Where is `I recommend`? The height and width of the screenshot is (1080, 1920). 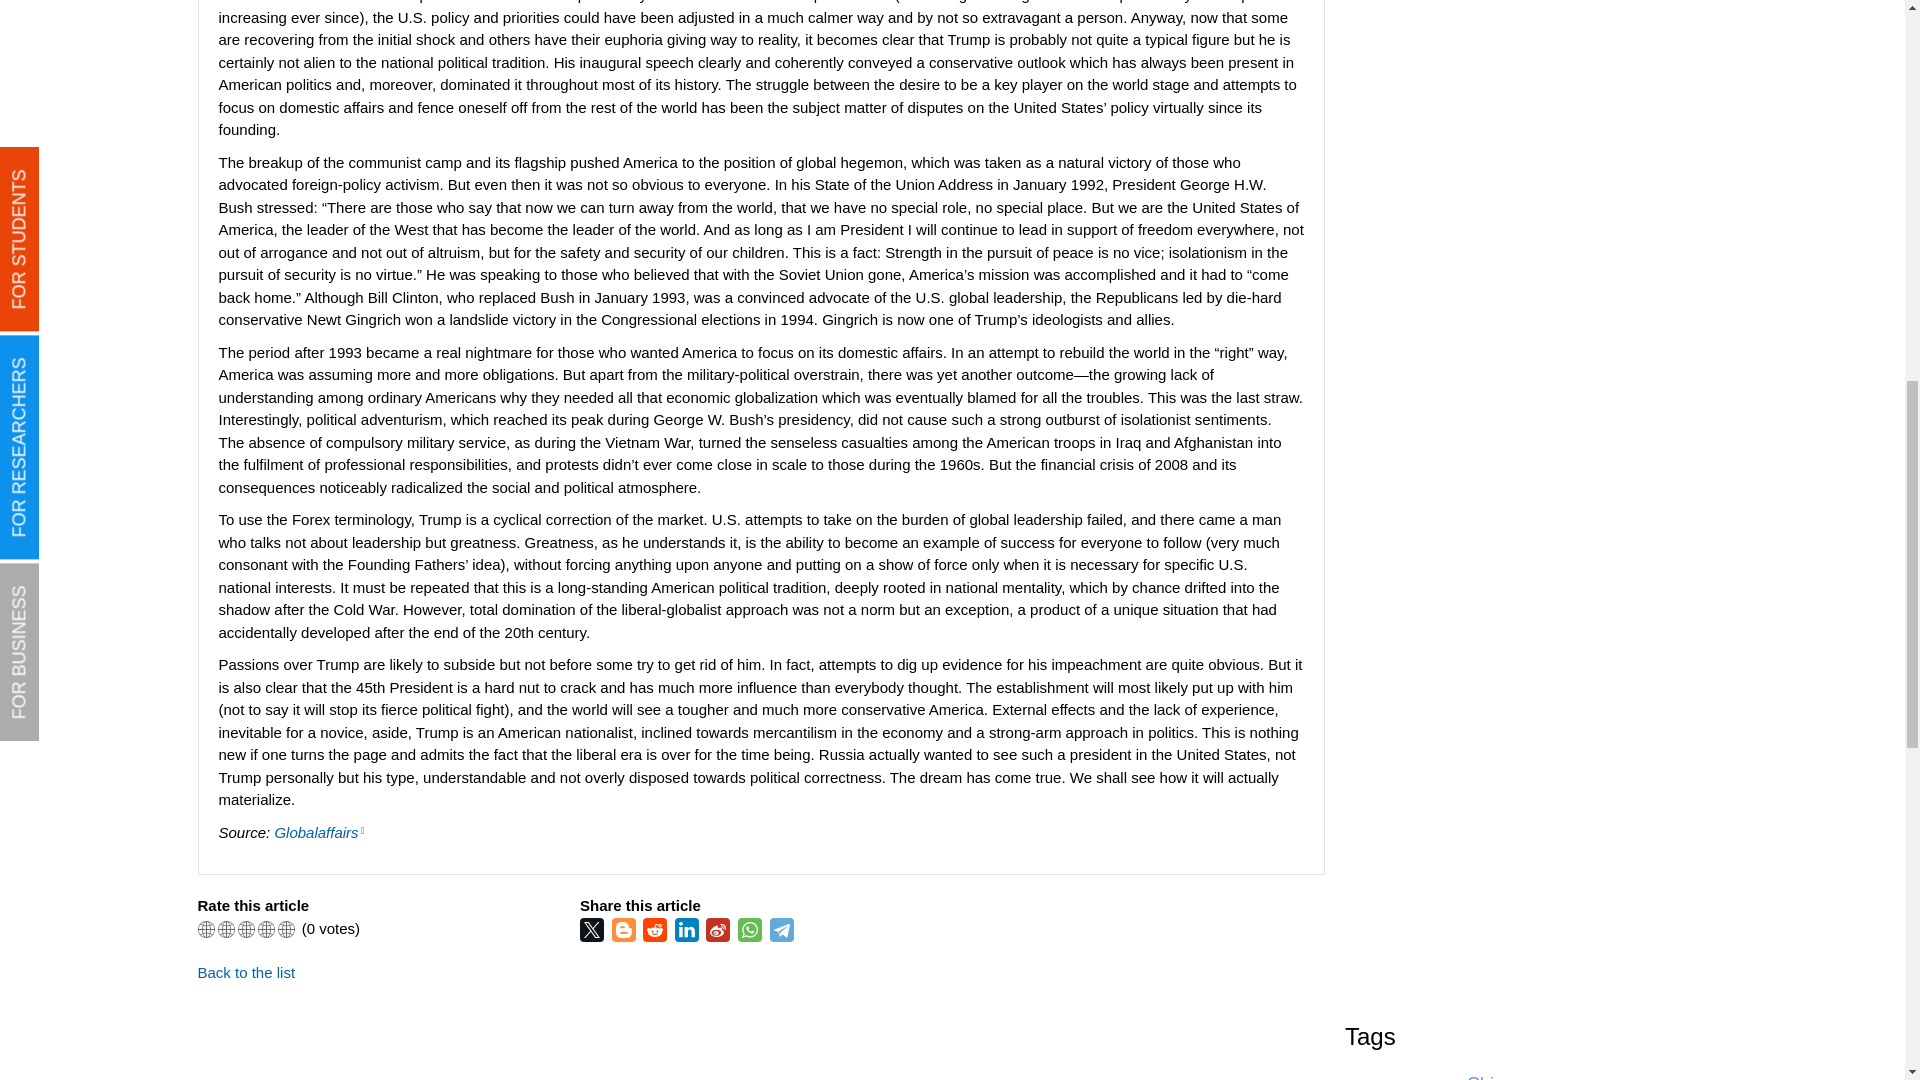 I recommend is located at coordinates (266, 930).